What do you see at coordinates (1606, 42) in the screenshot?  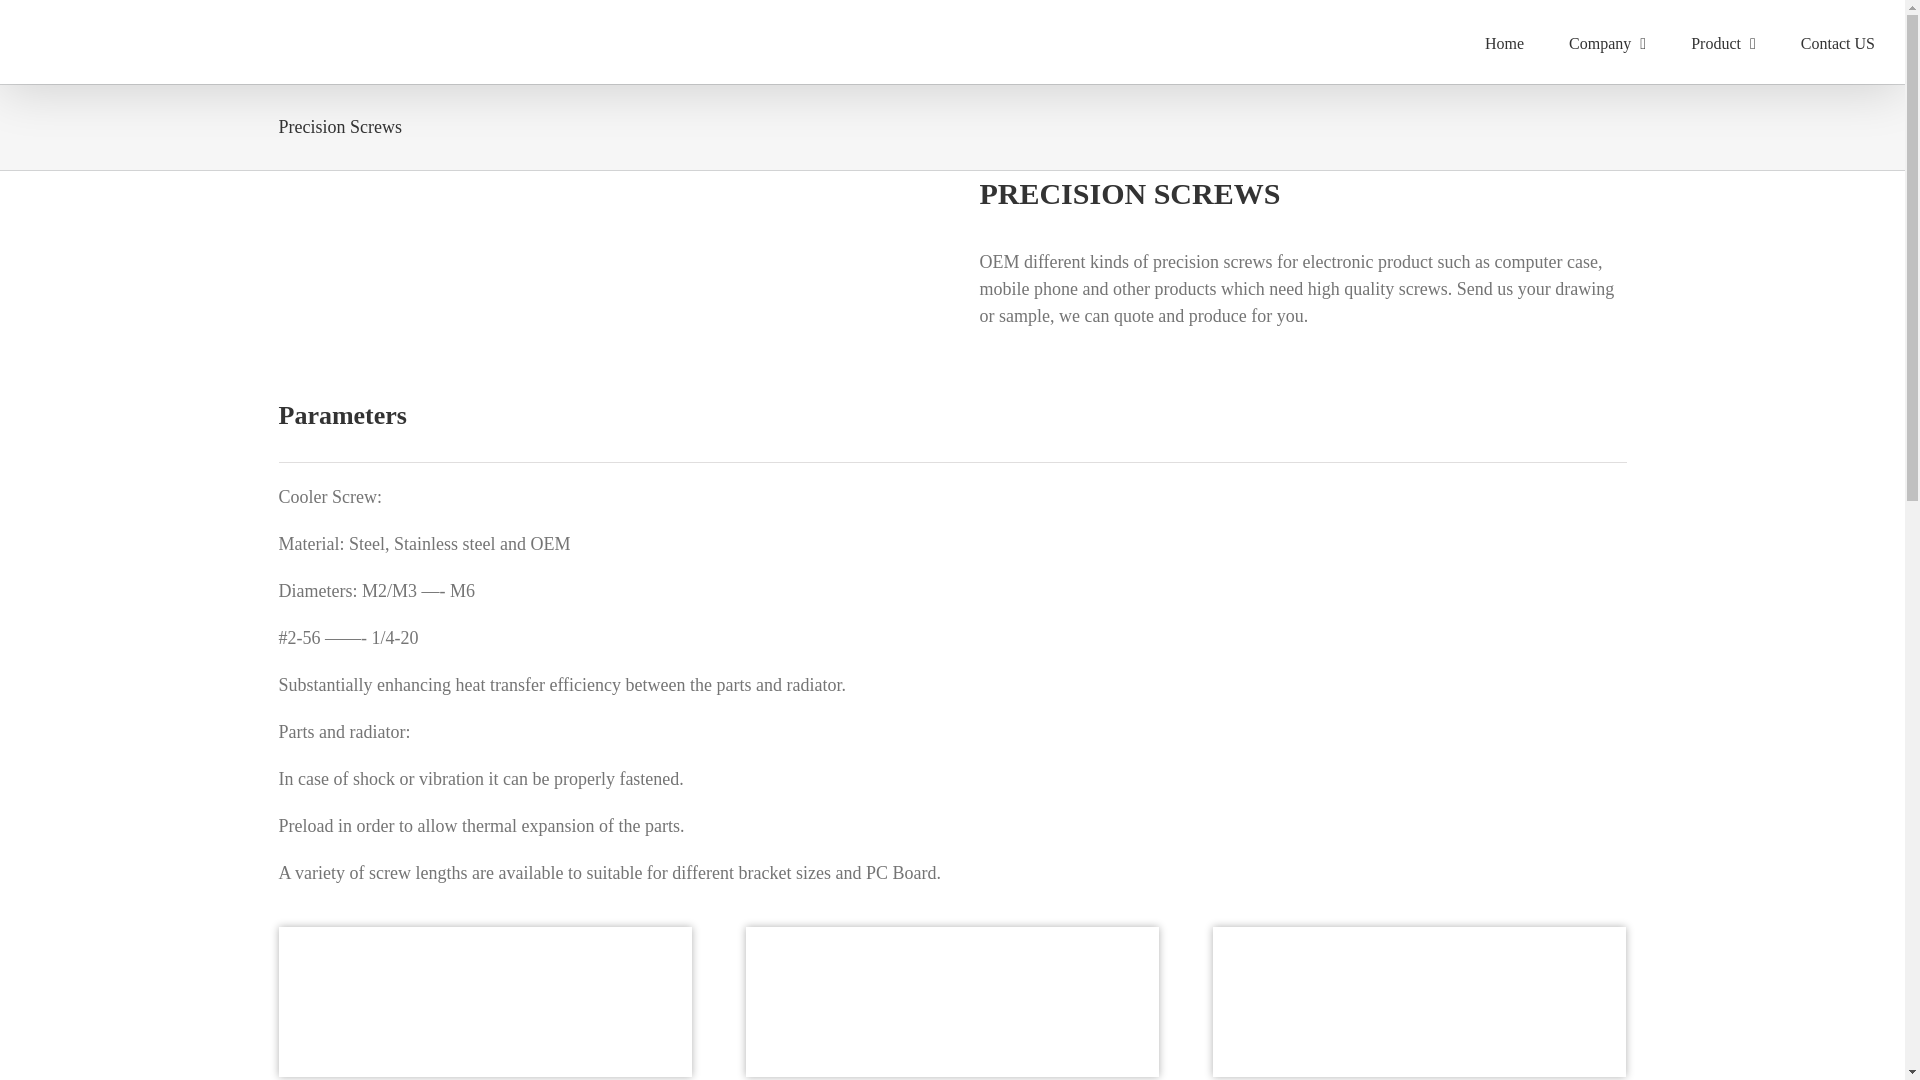 I see `Company` at bounding box center [1606, 42].